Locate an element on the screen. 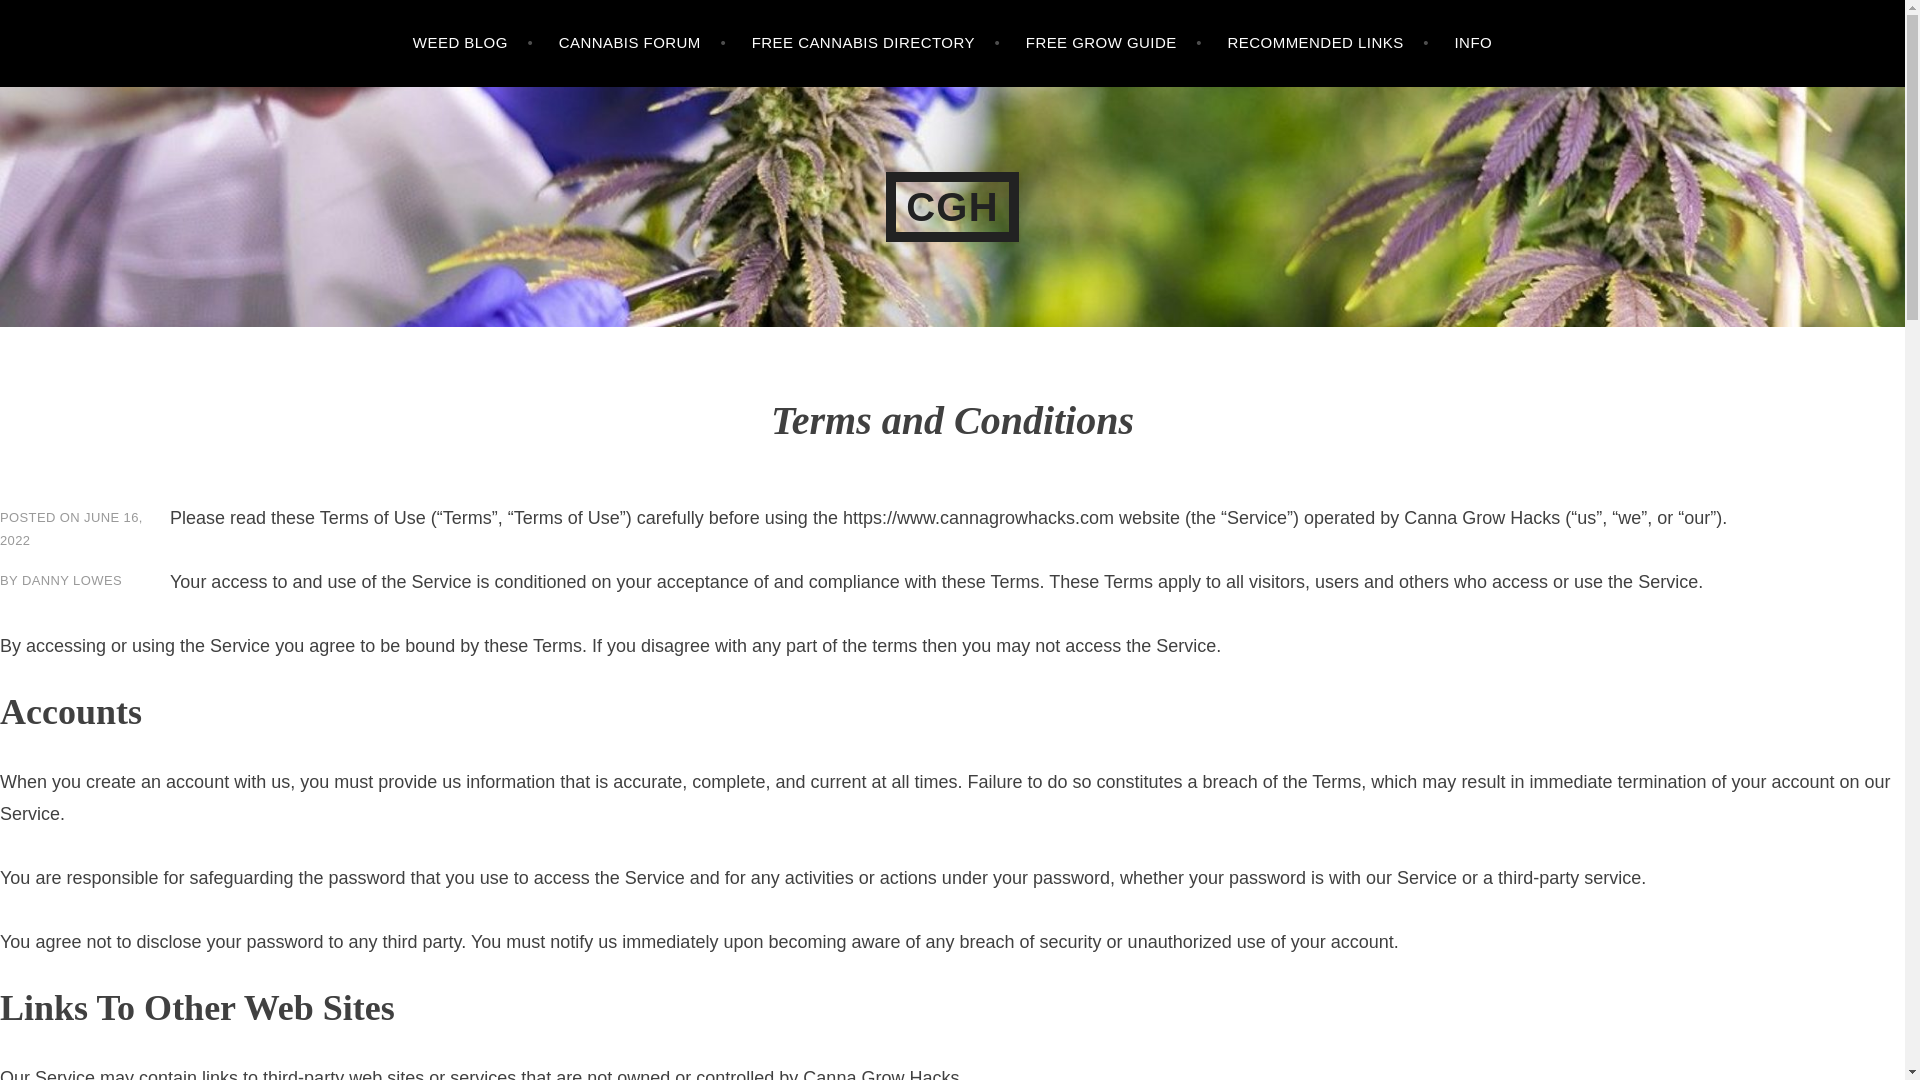 The height and width of the screenshot is (1080, 1920). RECOMMENDED LINKS is located at coordinates (1328, 44).